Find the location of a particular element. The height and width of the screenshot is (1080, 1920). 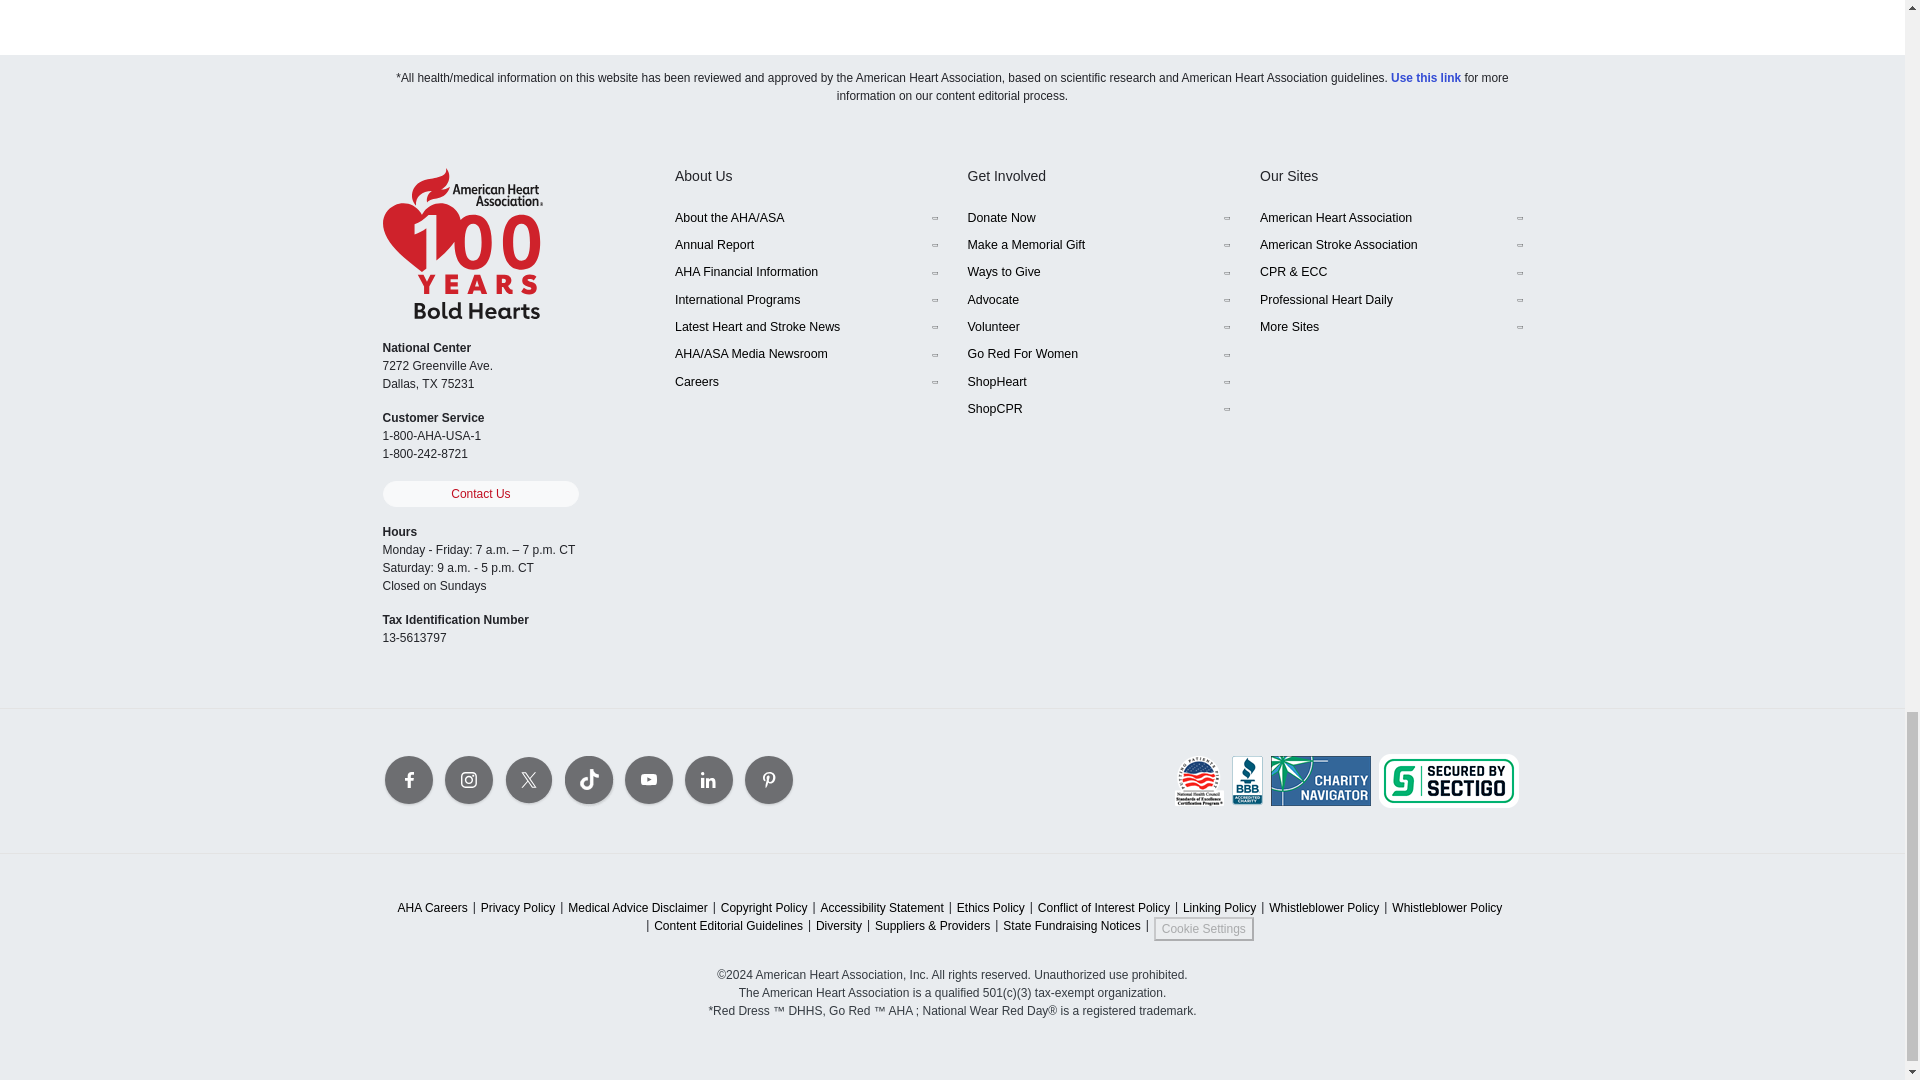

Ways to Give is located at coordinates (1098, 272).